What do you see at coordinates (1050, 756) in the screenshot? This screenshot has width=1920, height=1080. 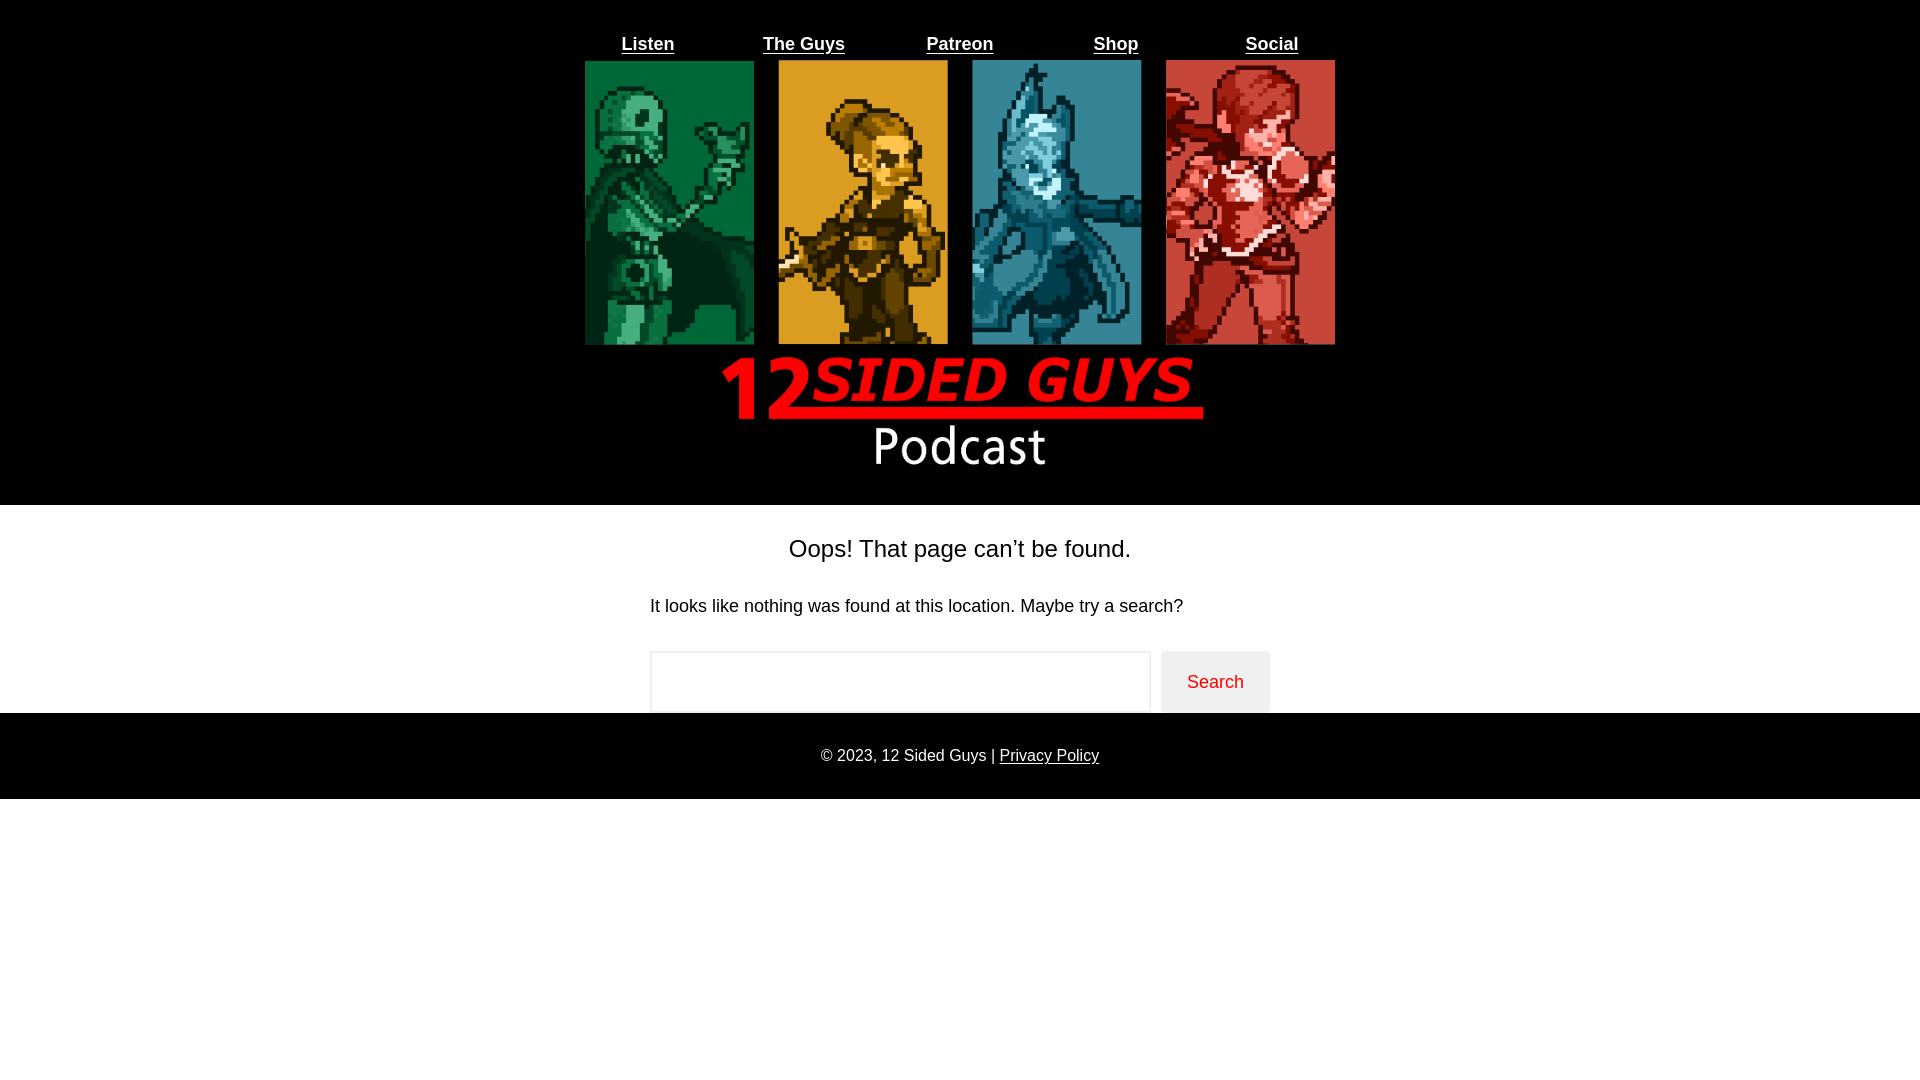 I see `Privacy Policy` at bounding box center [1050, 756].